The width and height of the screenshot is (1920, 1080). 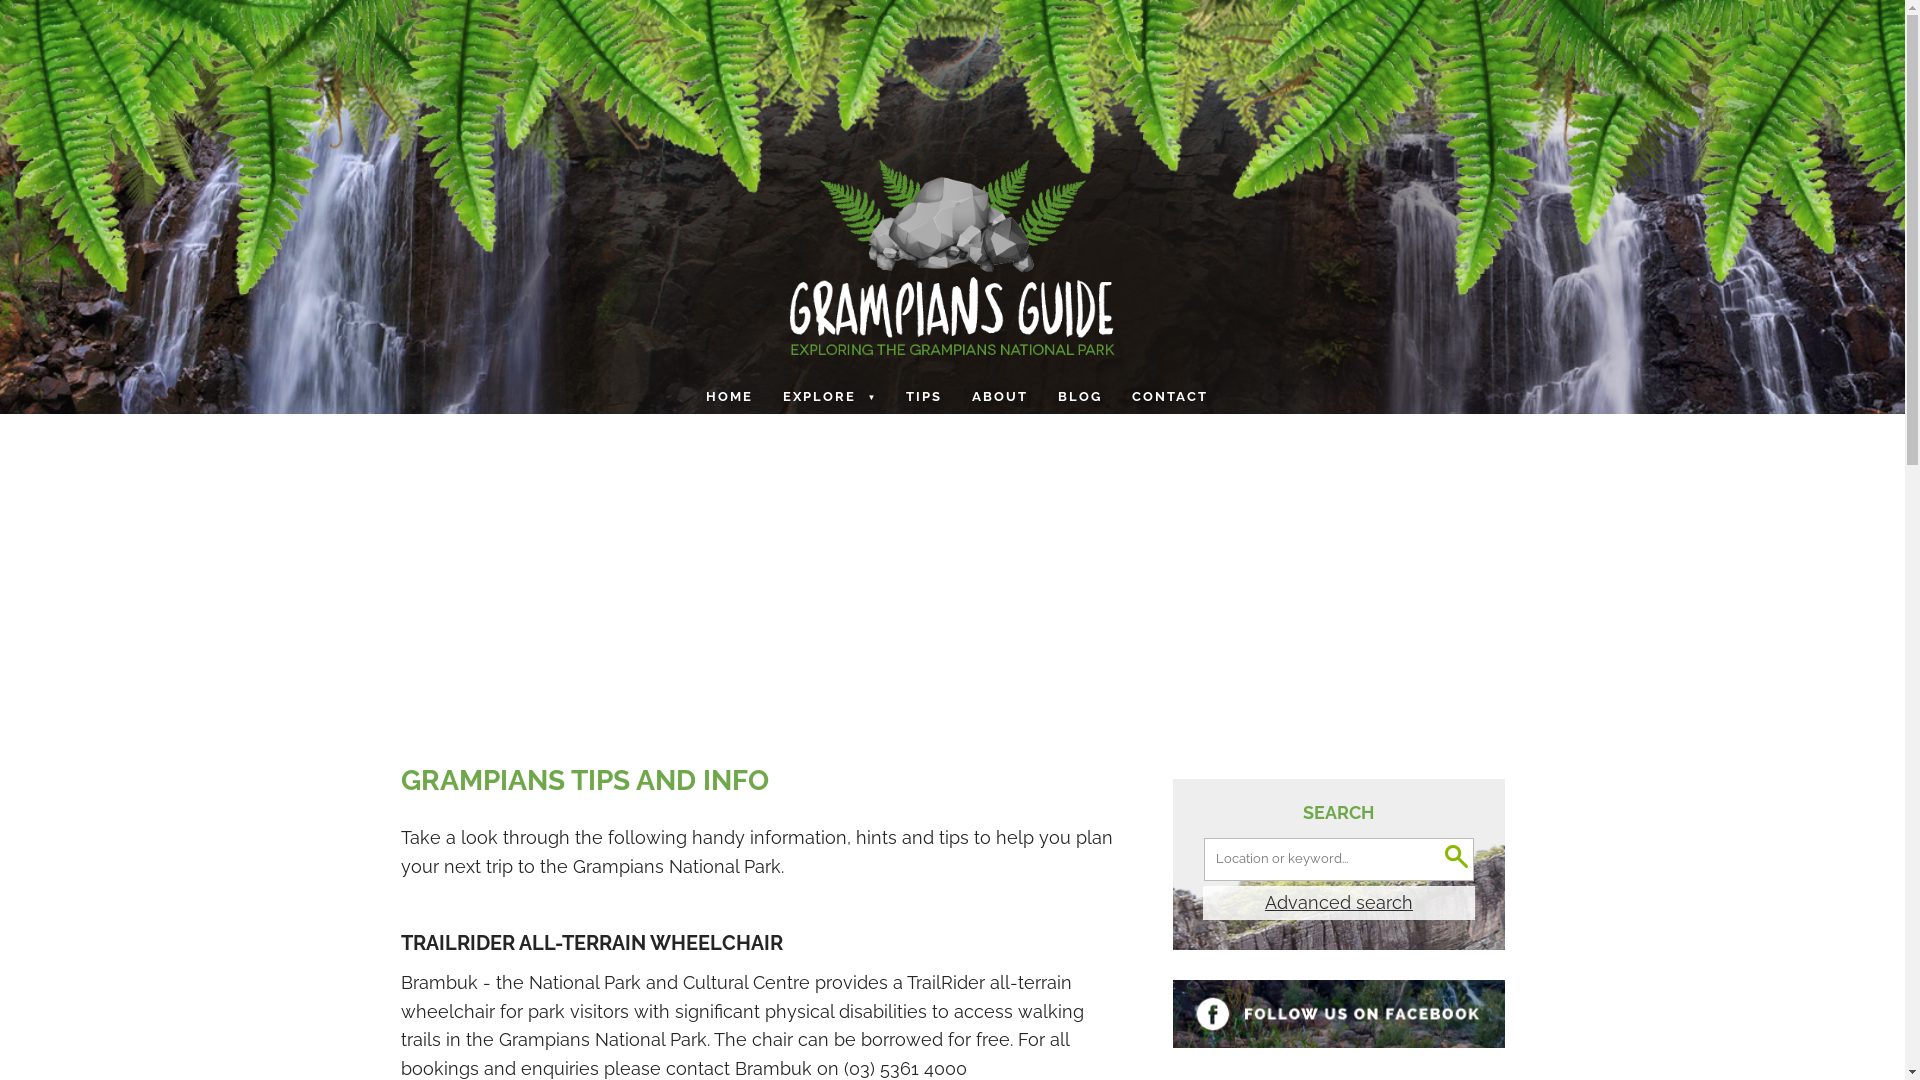 What do you see at coordinates (1082, 396) in the screenshot?
I see `BLOG` at bounding box center [1082, 396].